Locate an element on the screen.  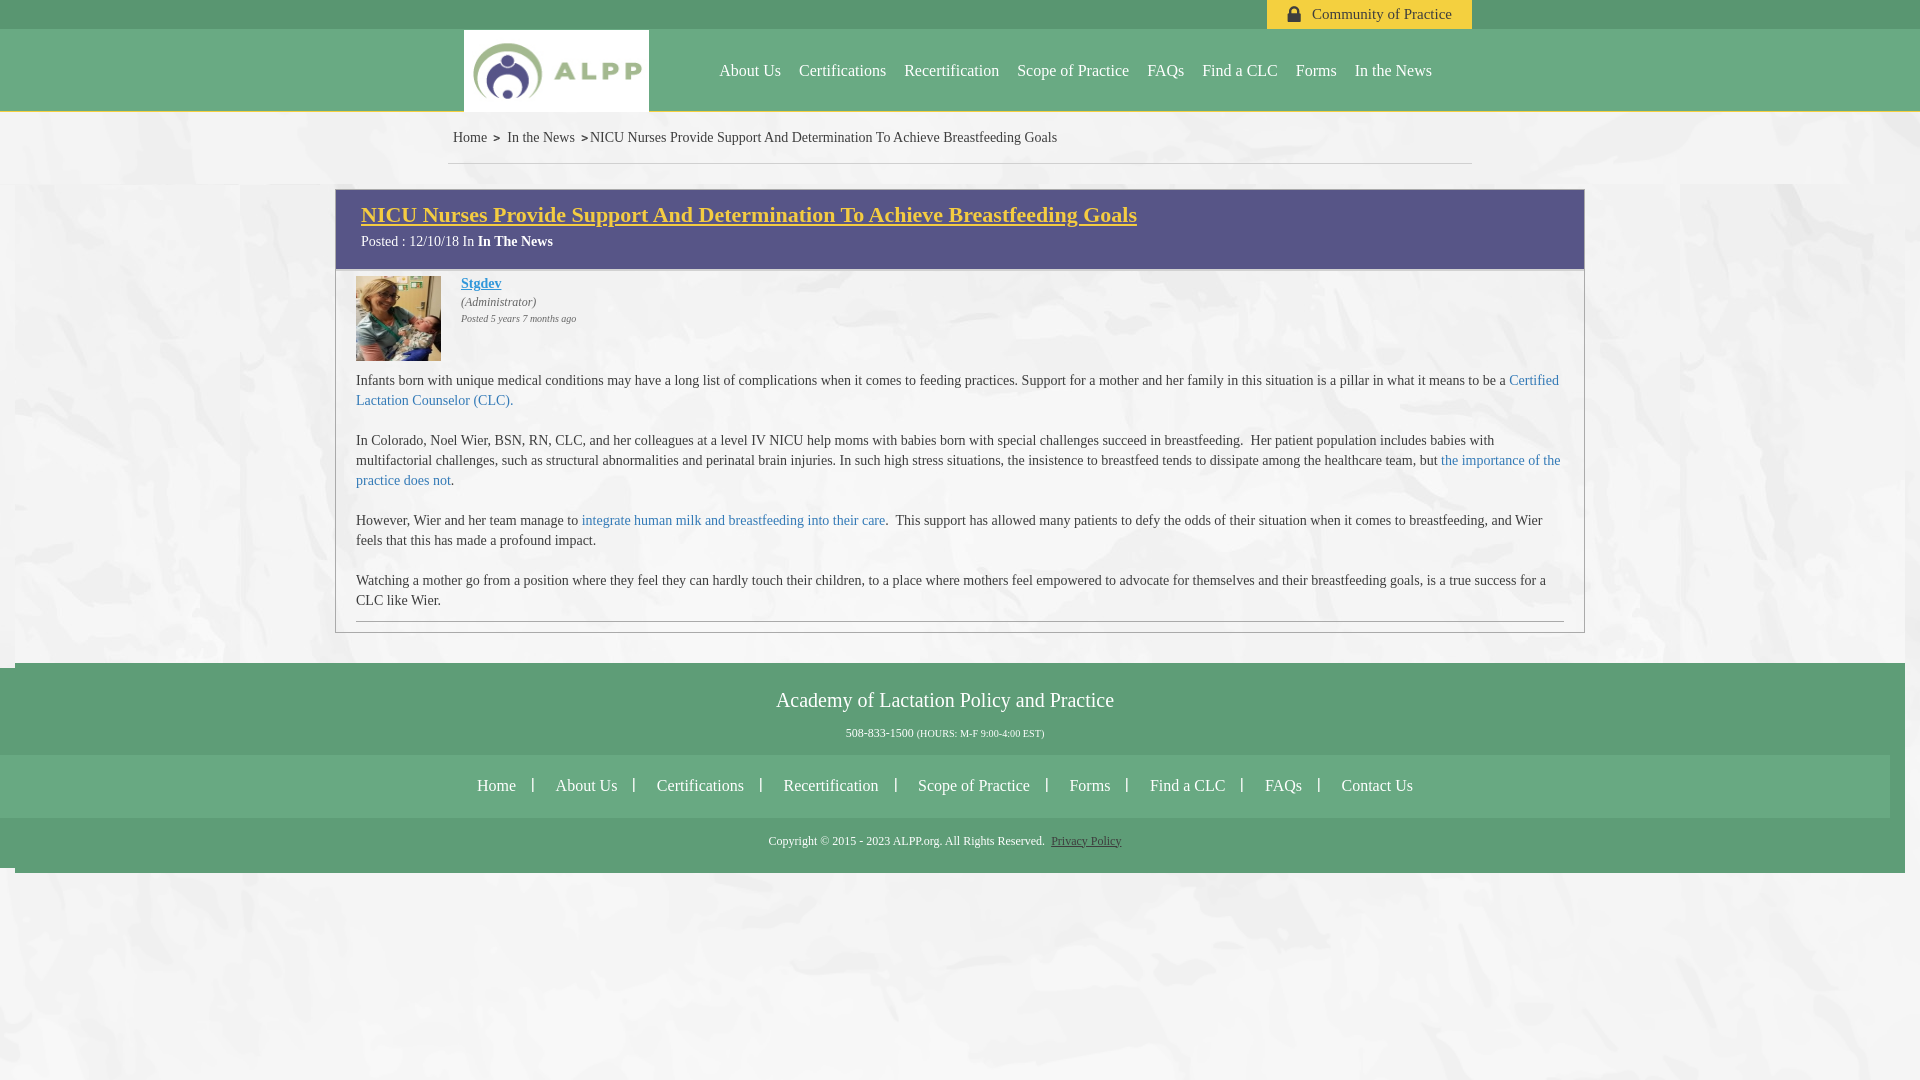
Certifications is located at coordinates (700, 784).